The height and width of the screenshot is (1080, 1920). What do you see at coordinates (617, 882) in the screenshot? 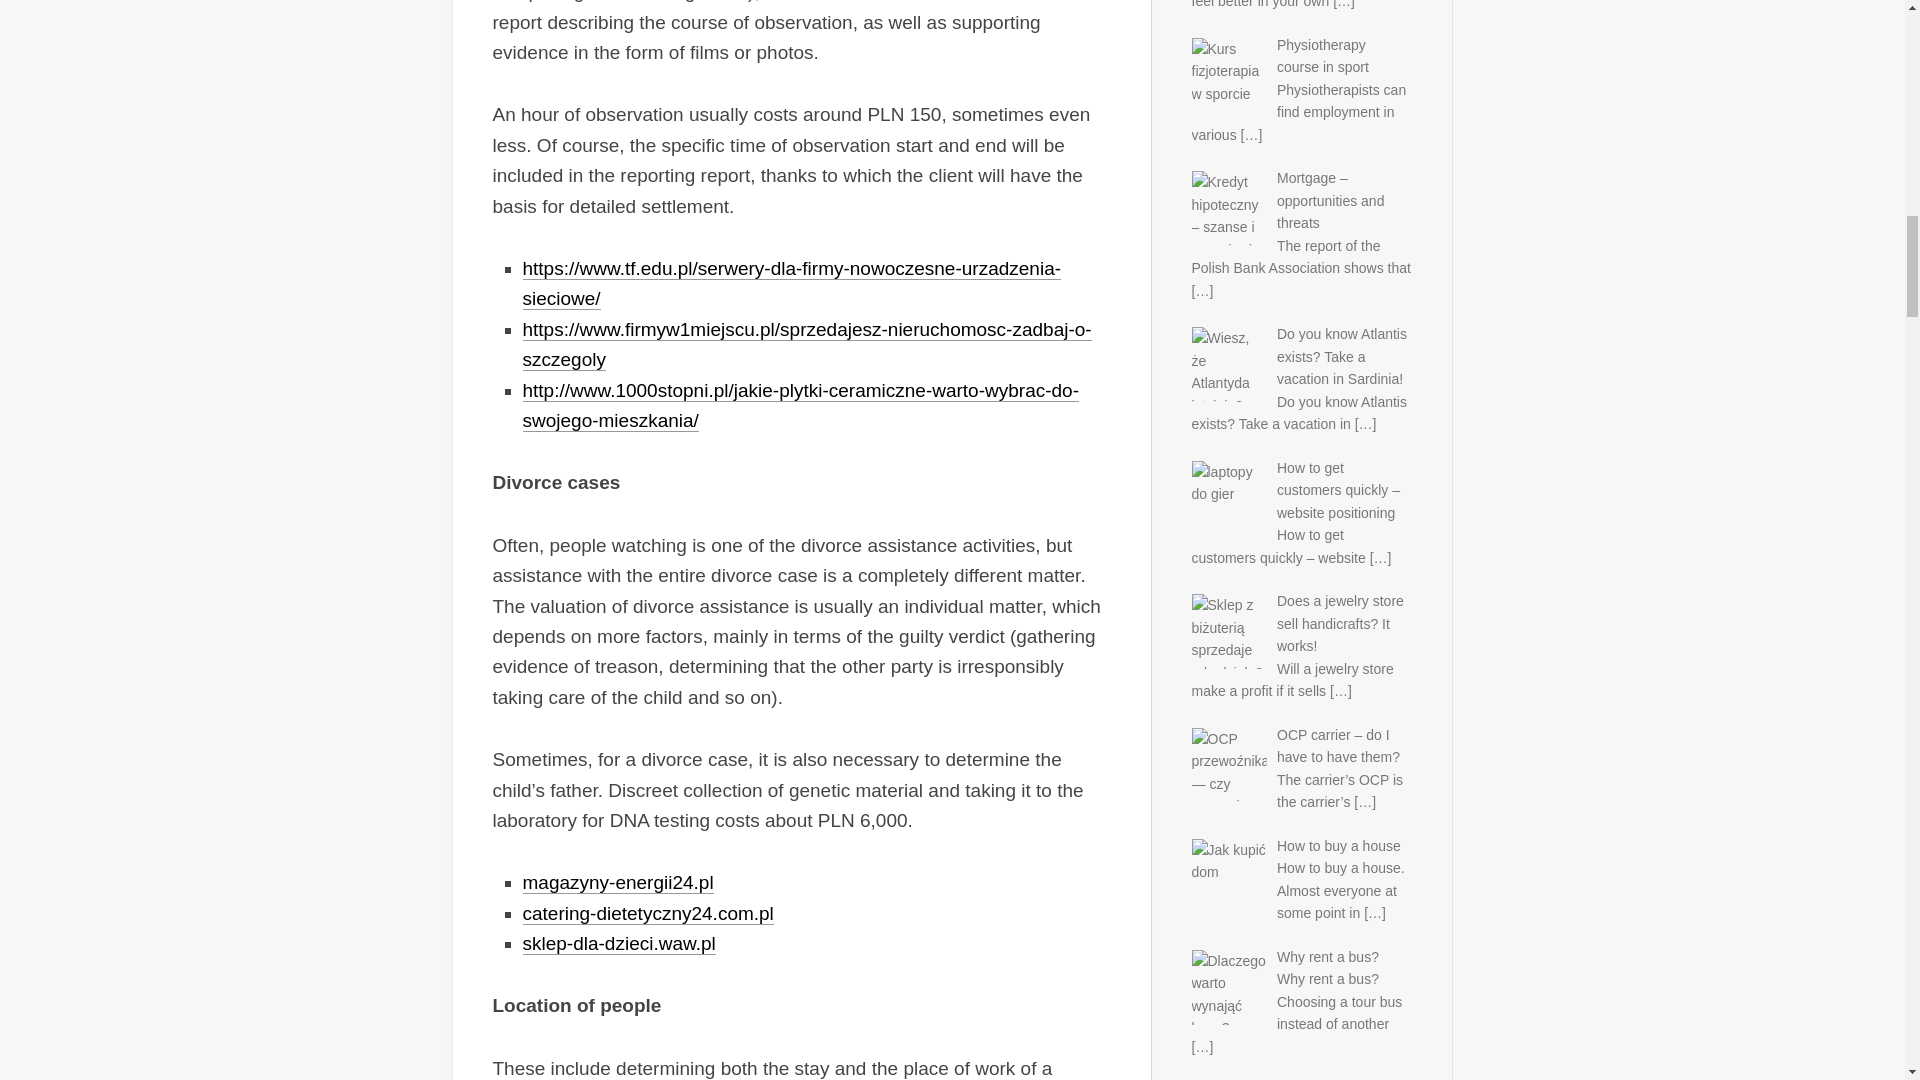
I see `magazyny-energii24.pl` at bounding box center [617, 882].